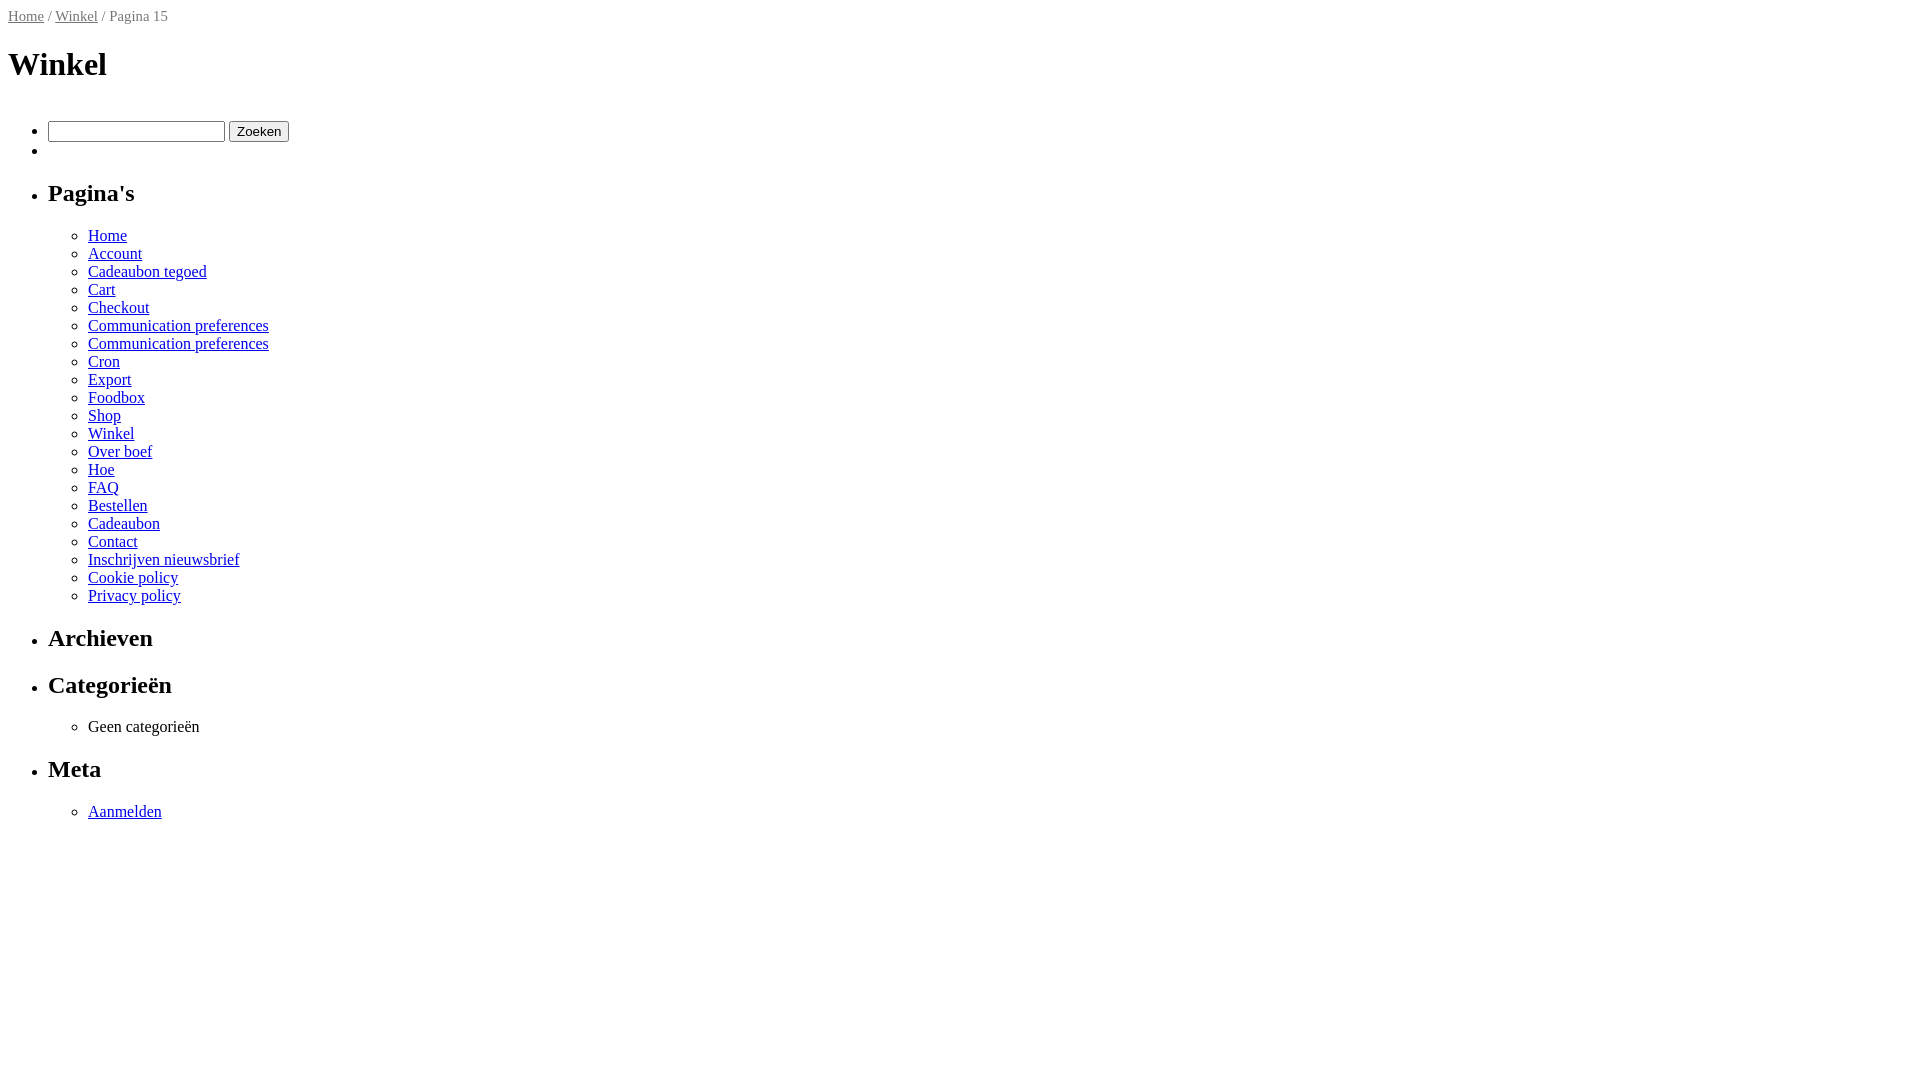  What do you see at coordinates (116, 398) in the screenshot?
I see `Foodbox` at bounding box center [116, 398].